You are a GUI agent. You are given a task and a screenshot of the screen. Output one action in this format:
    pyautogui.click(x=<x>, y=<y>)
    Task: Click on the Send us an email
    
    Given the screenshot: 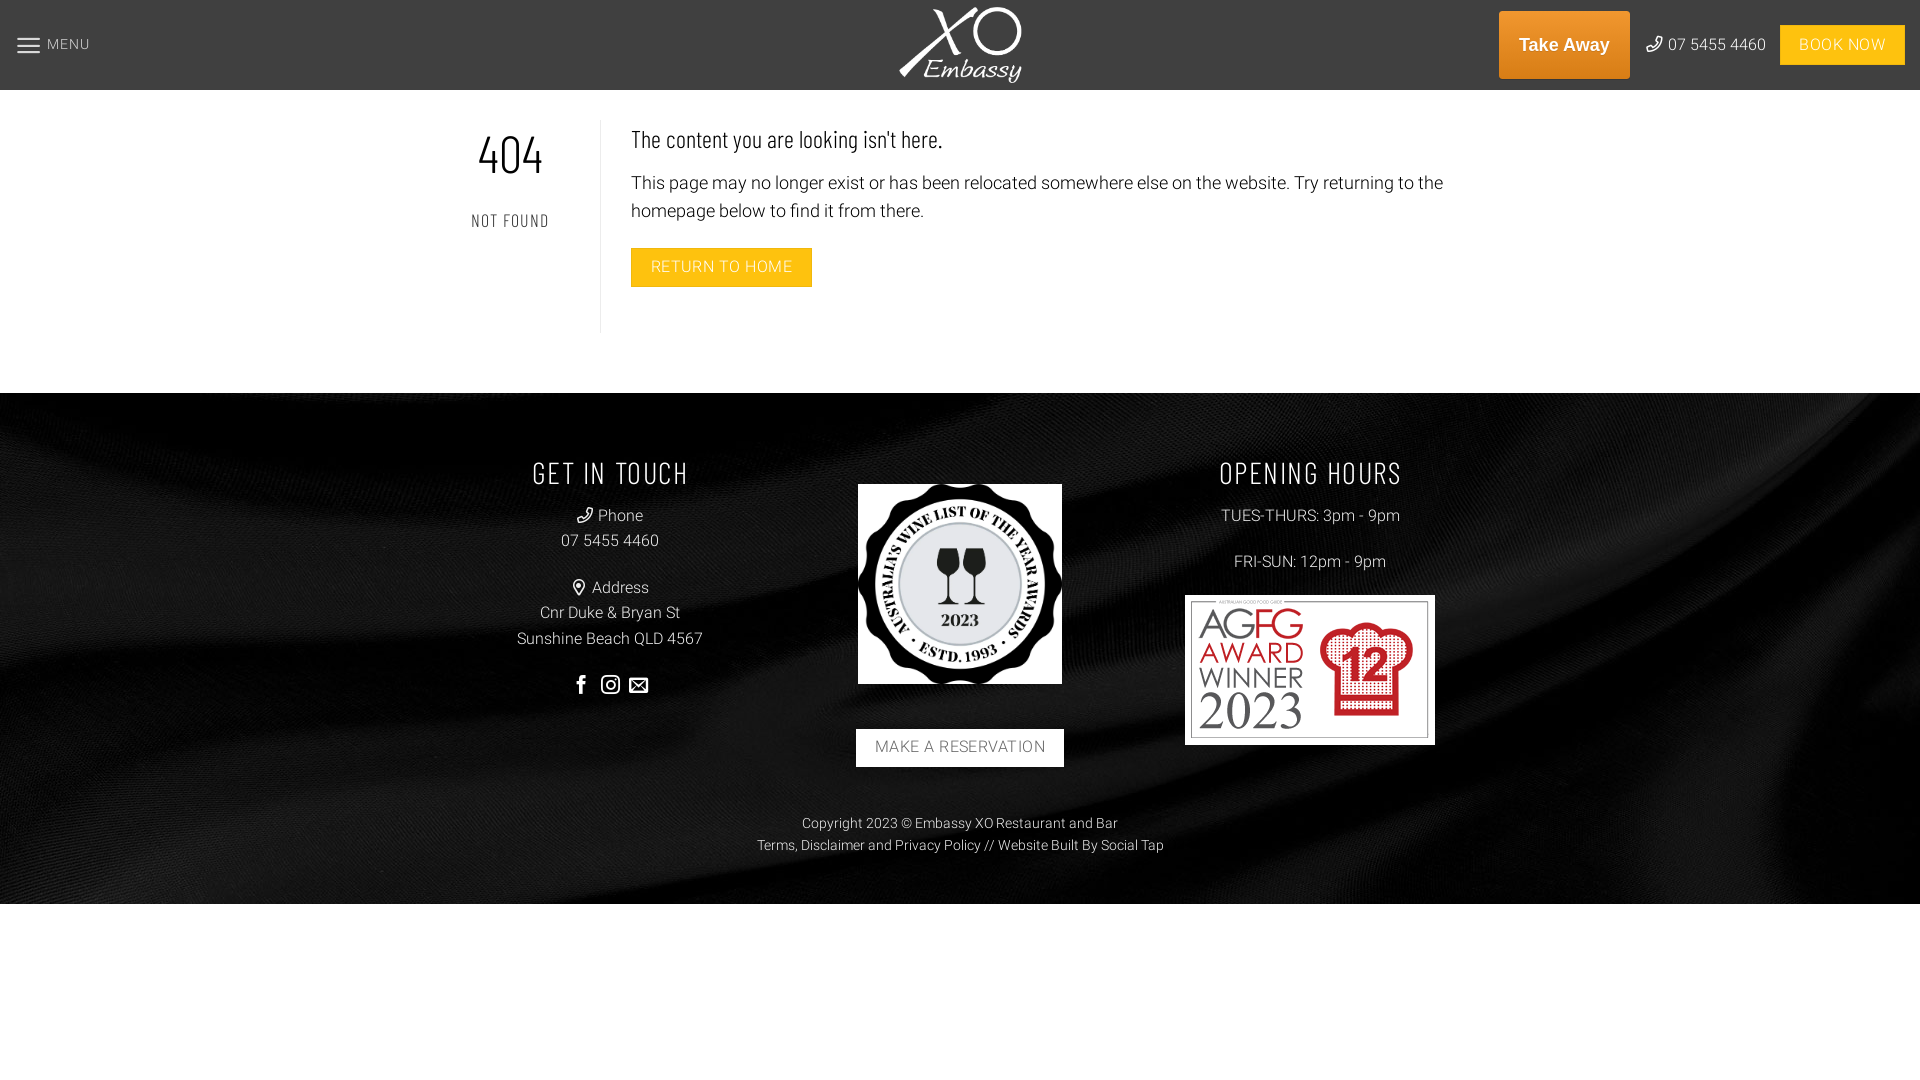 What is the action you would take?
    pyautogui.click(x=638, y=686)
    